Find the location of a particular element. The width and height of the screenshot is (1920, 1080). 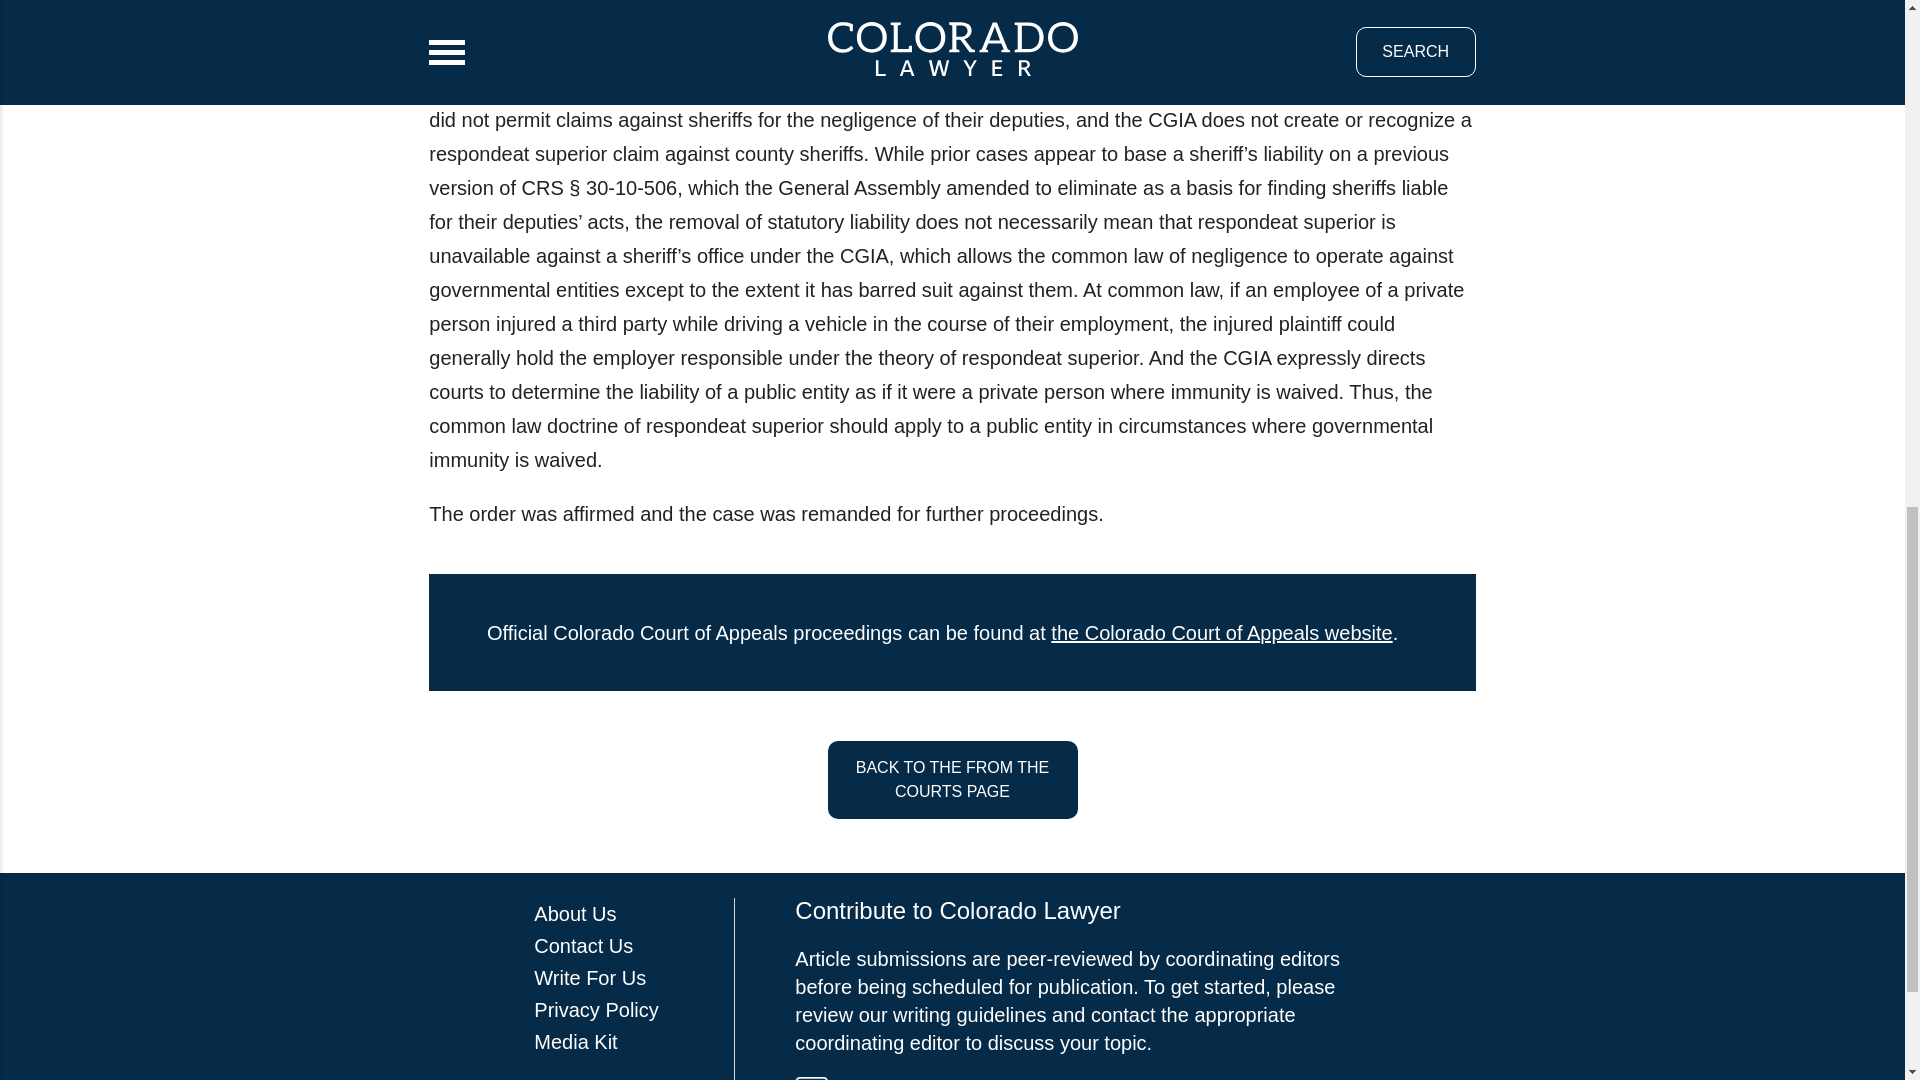

BACK TO THE FROM THE COURTS PAGE is located at coordinates (952, 779).